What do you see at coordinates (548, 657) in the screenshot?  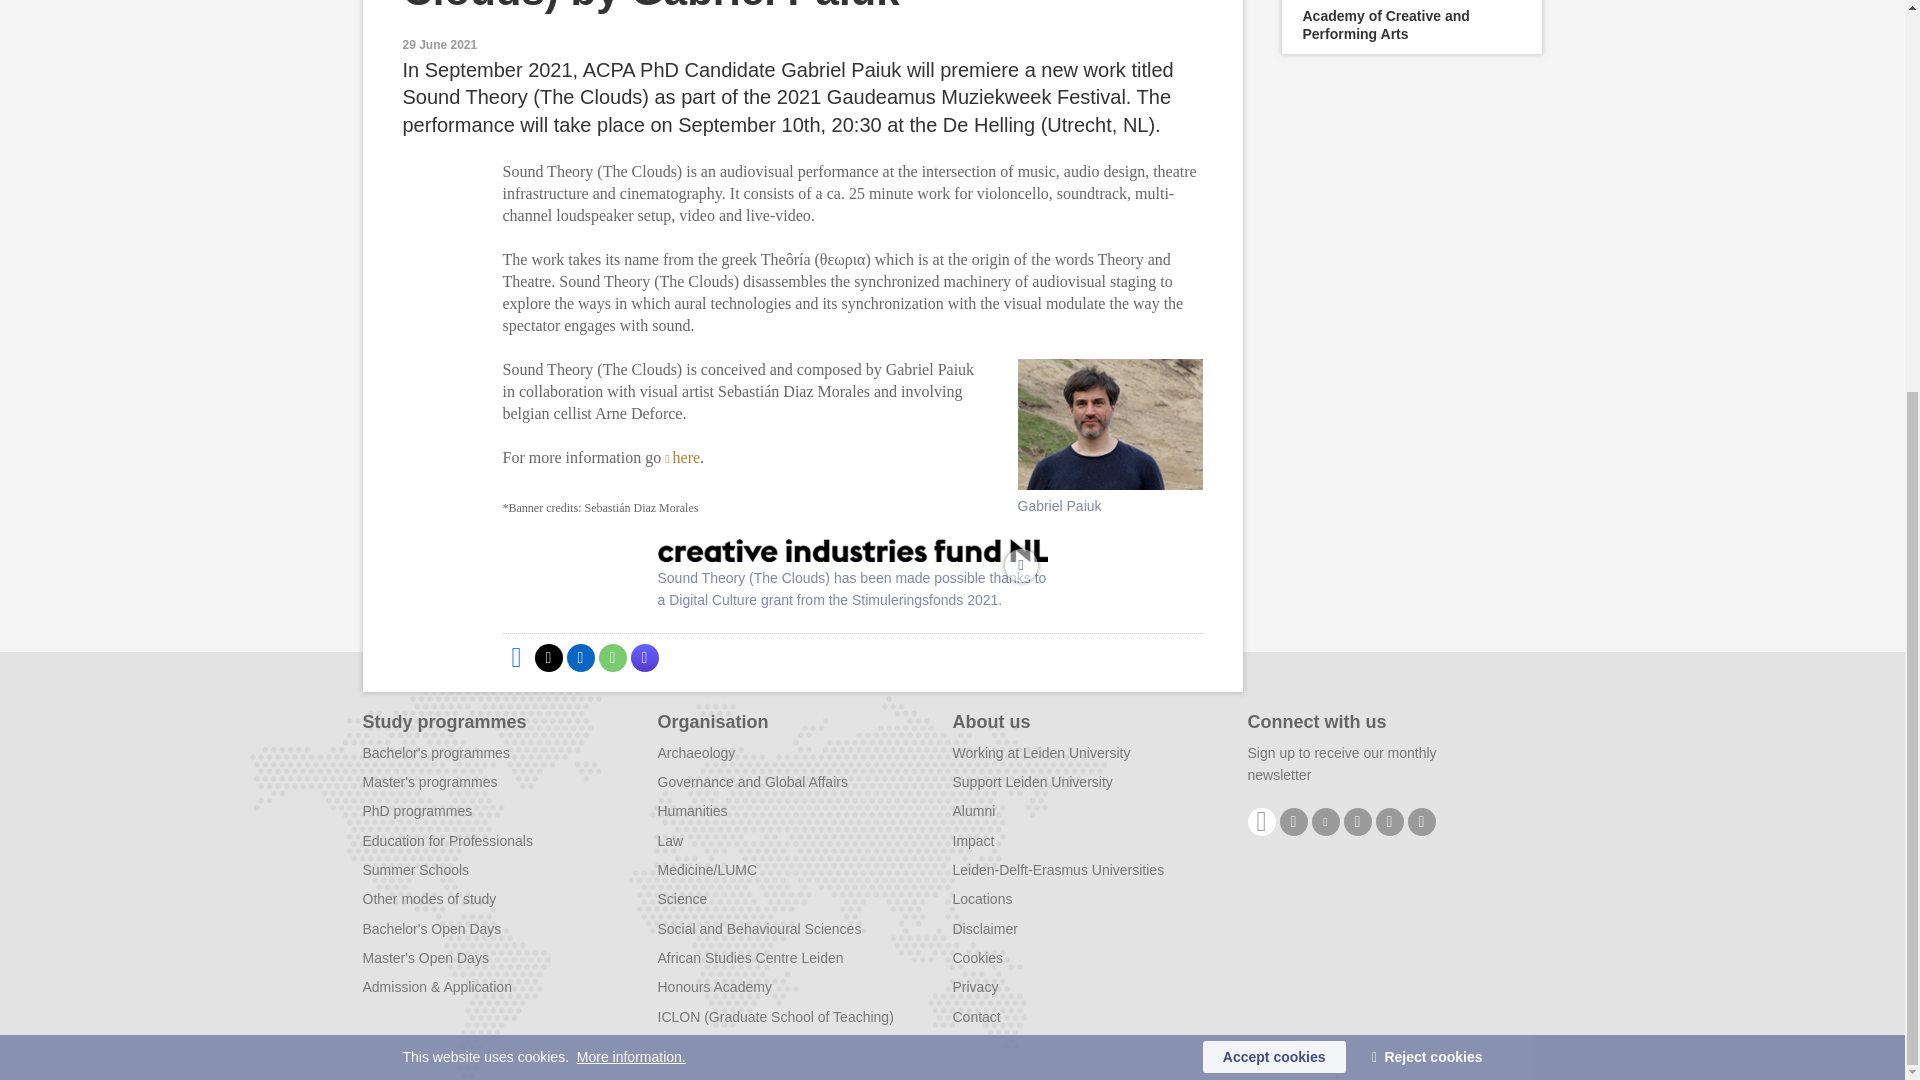 I see `Share on X` at bounding box center [548, 657].